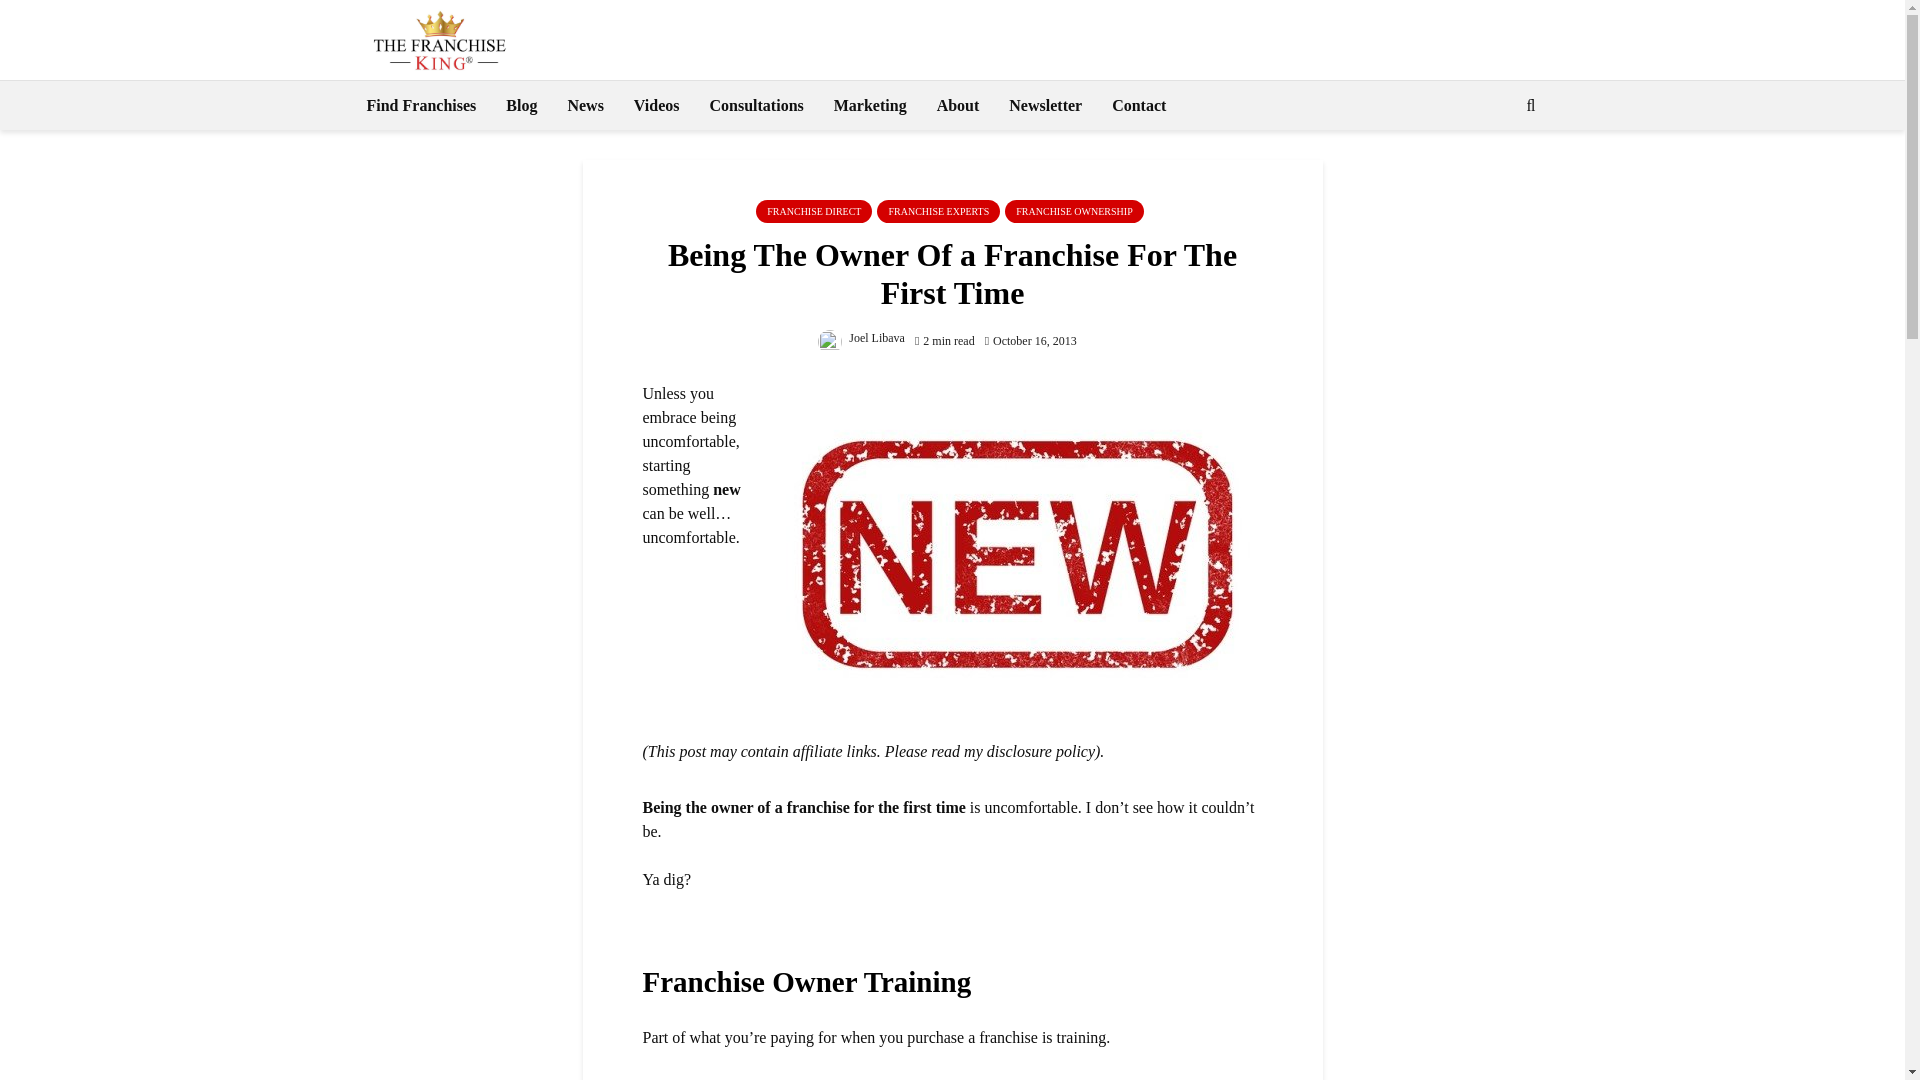 The height and width of the screenshot is (1080, 1920). Describe the element at coordinates (656, 106) in the screenshot. I see `Videos` at that location.